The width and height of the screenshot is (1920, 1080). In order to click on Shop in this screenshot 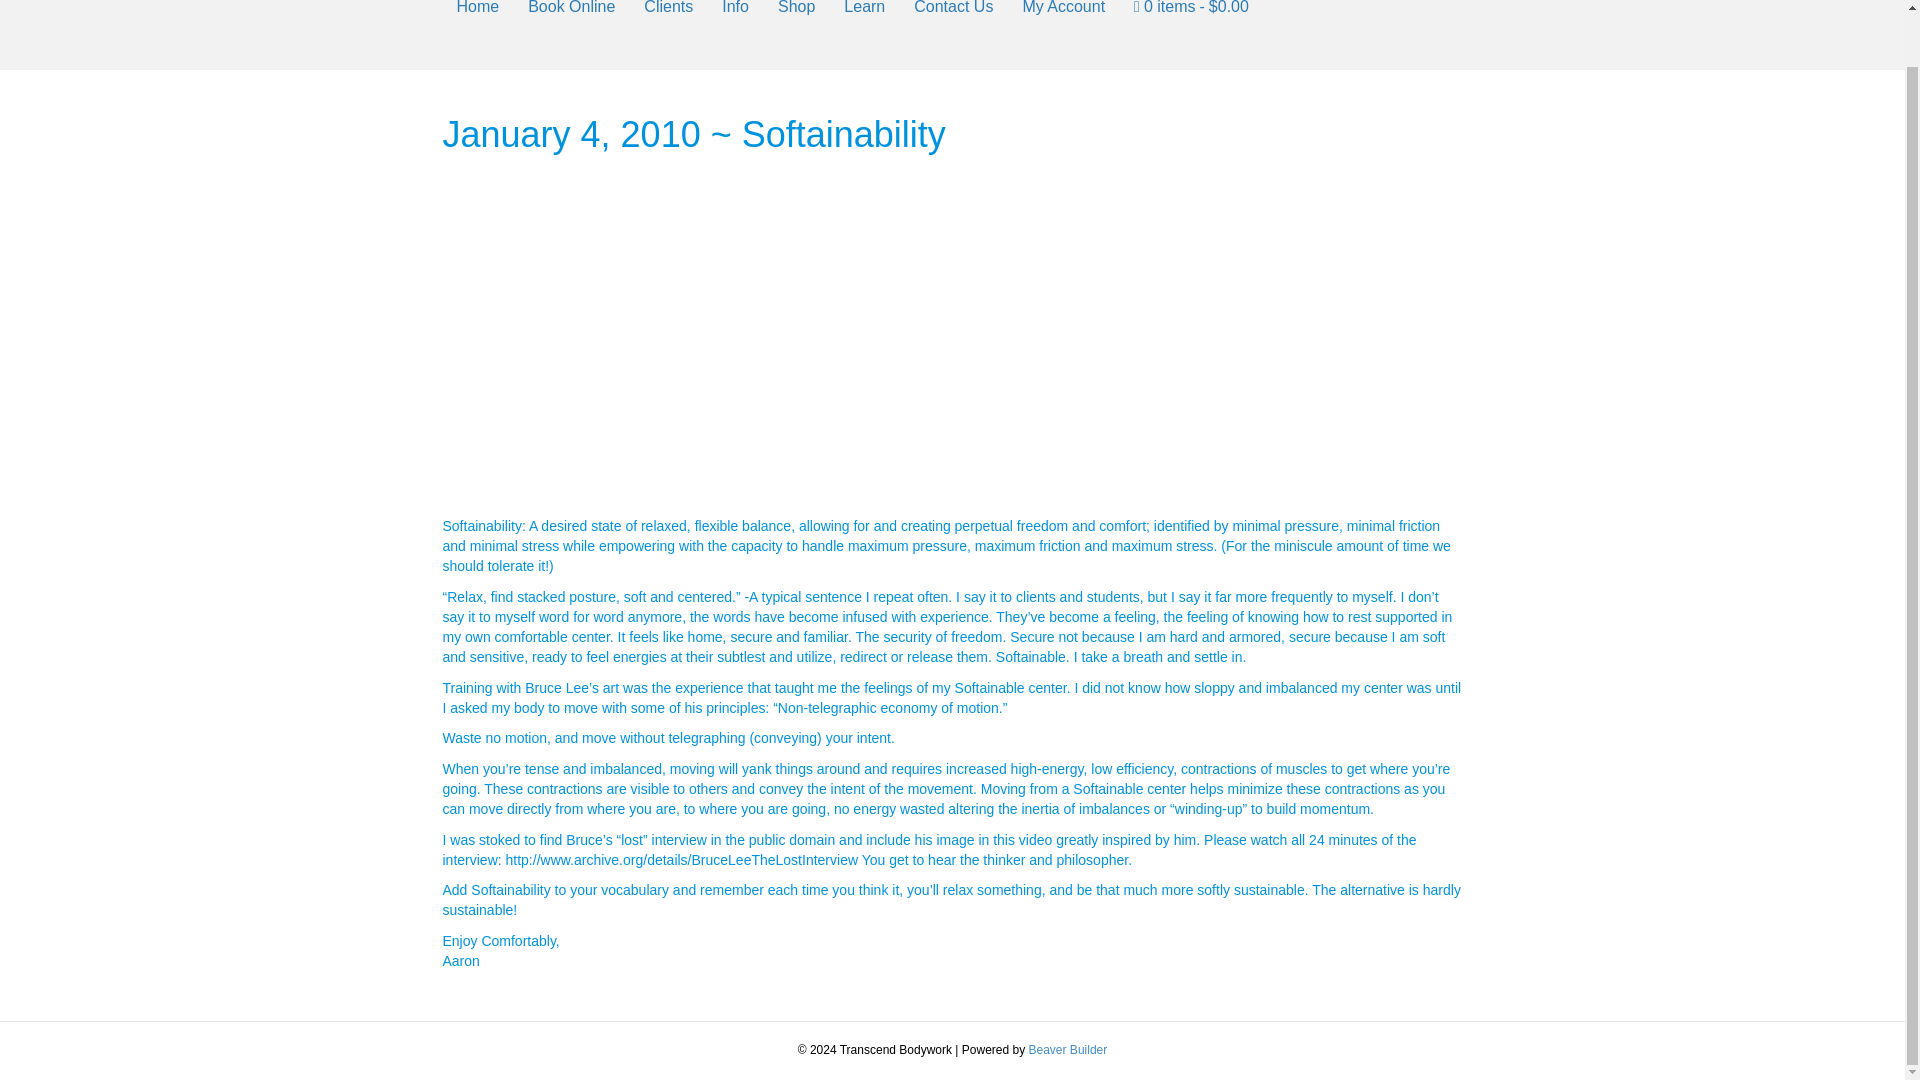, I will do `click(796, 14)`.